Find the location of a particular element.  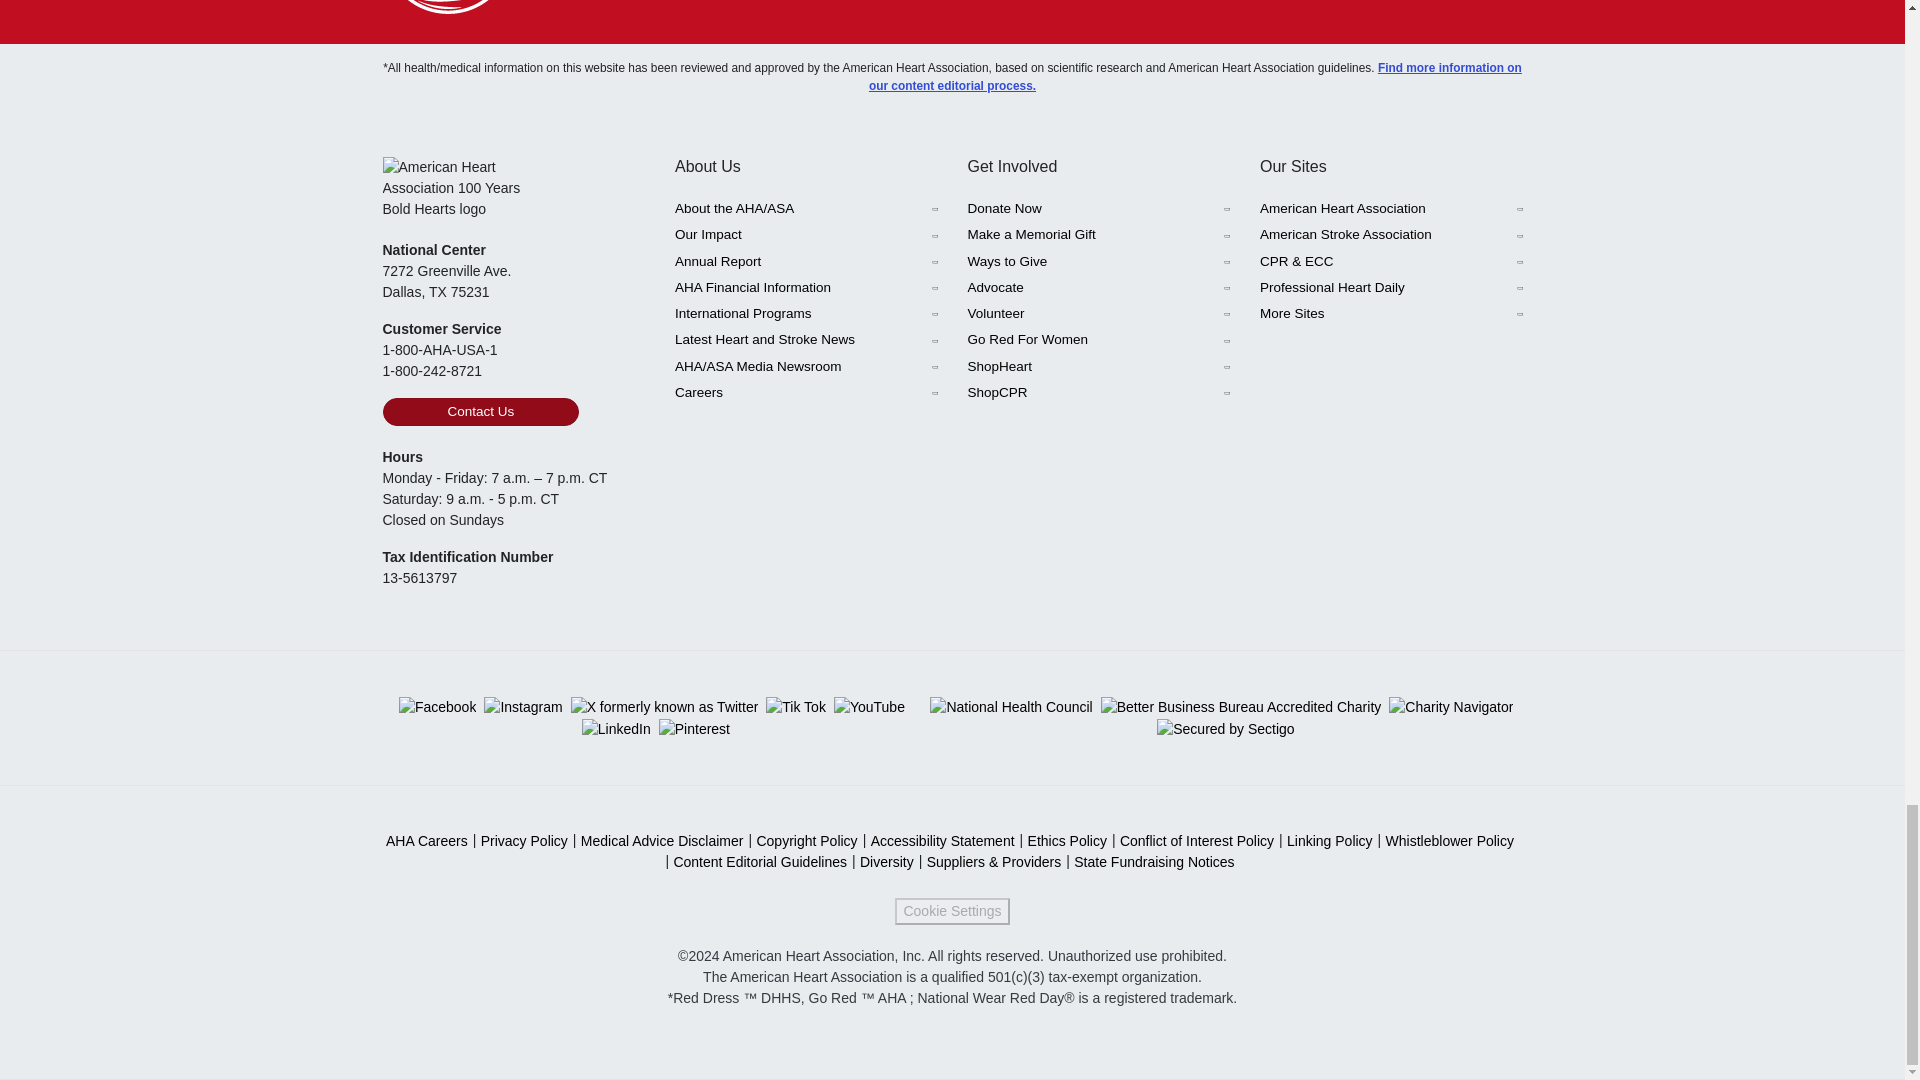

Our Impact is located at coordinates (806, 235).